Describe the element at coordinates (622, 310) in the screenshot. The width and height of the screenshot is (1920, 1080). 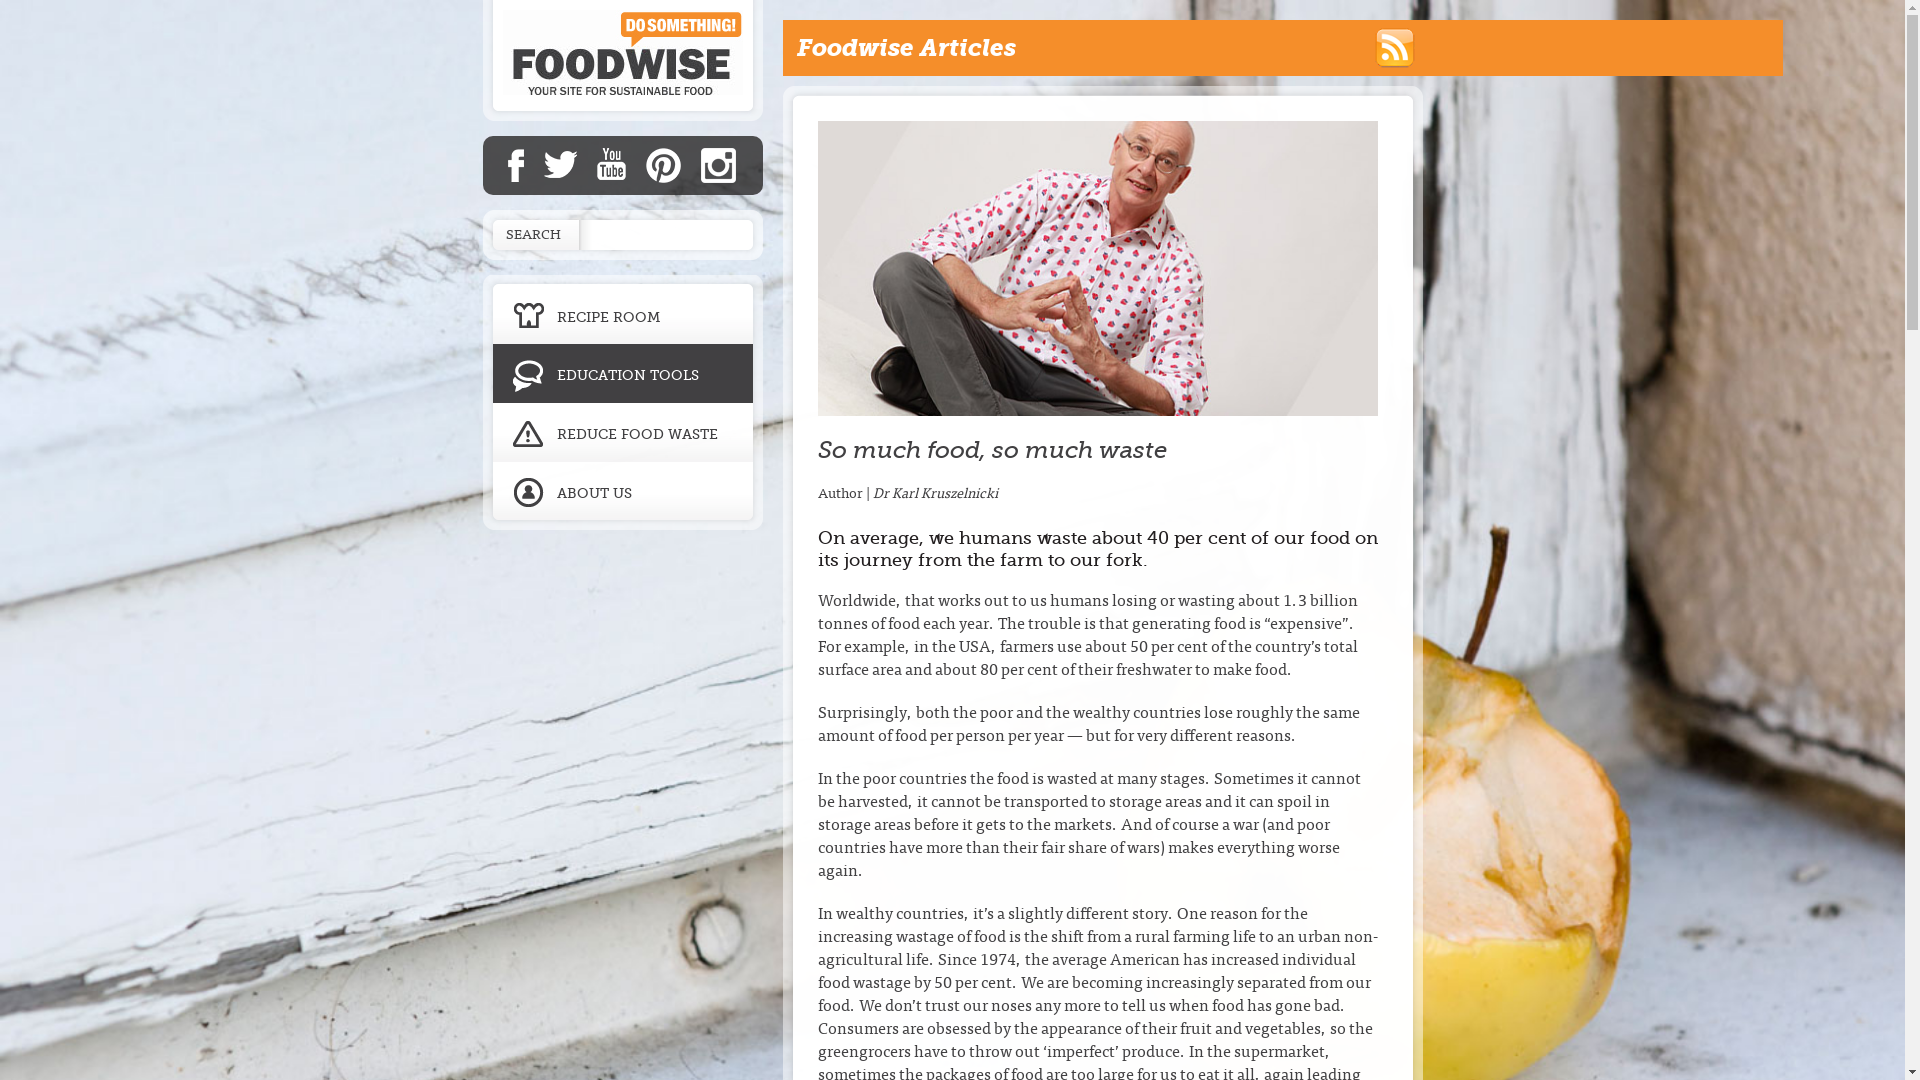
I see `RECIPE ROOM` at that location.